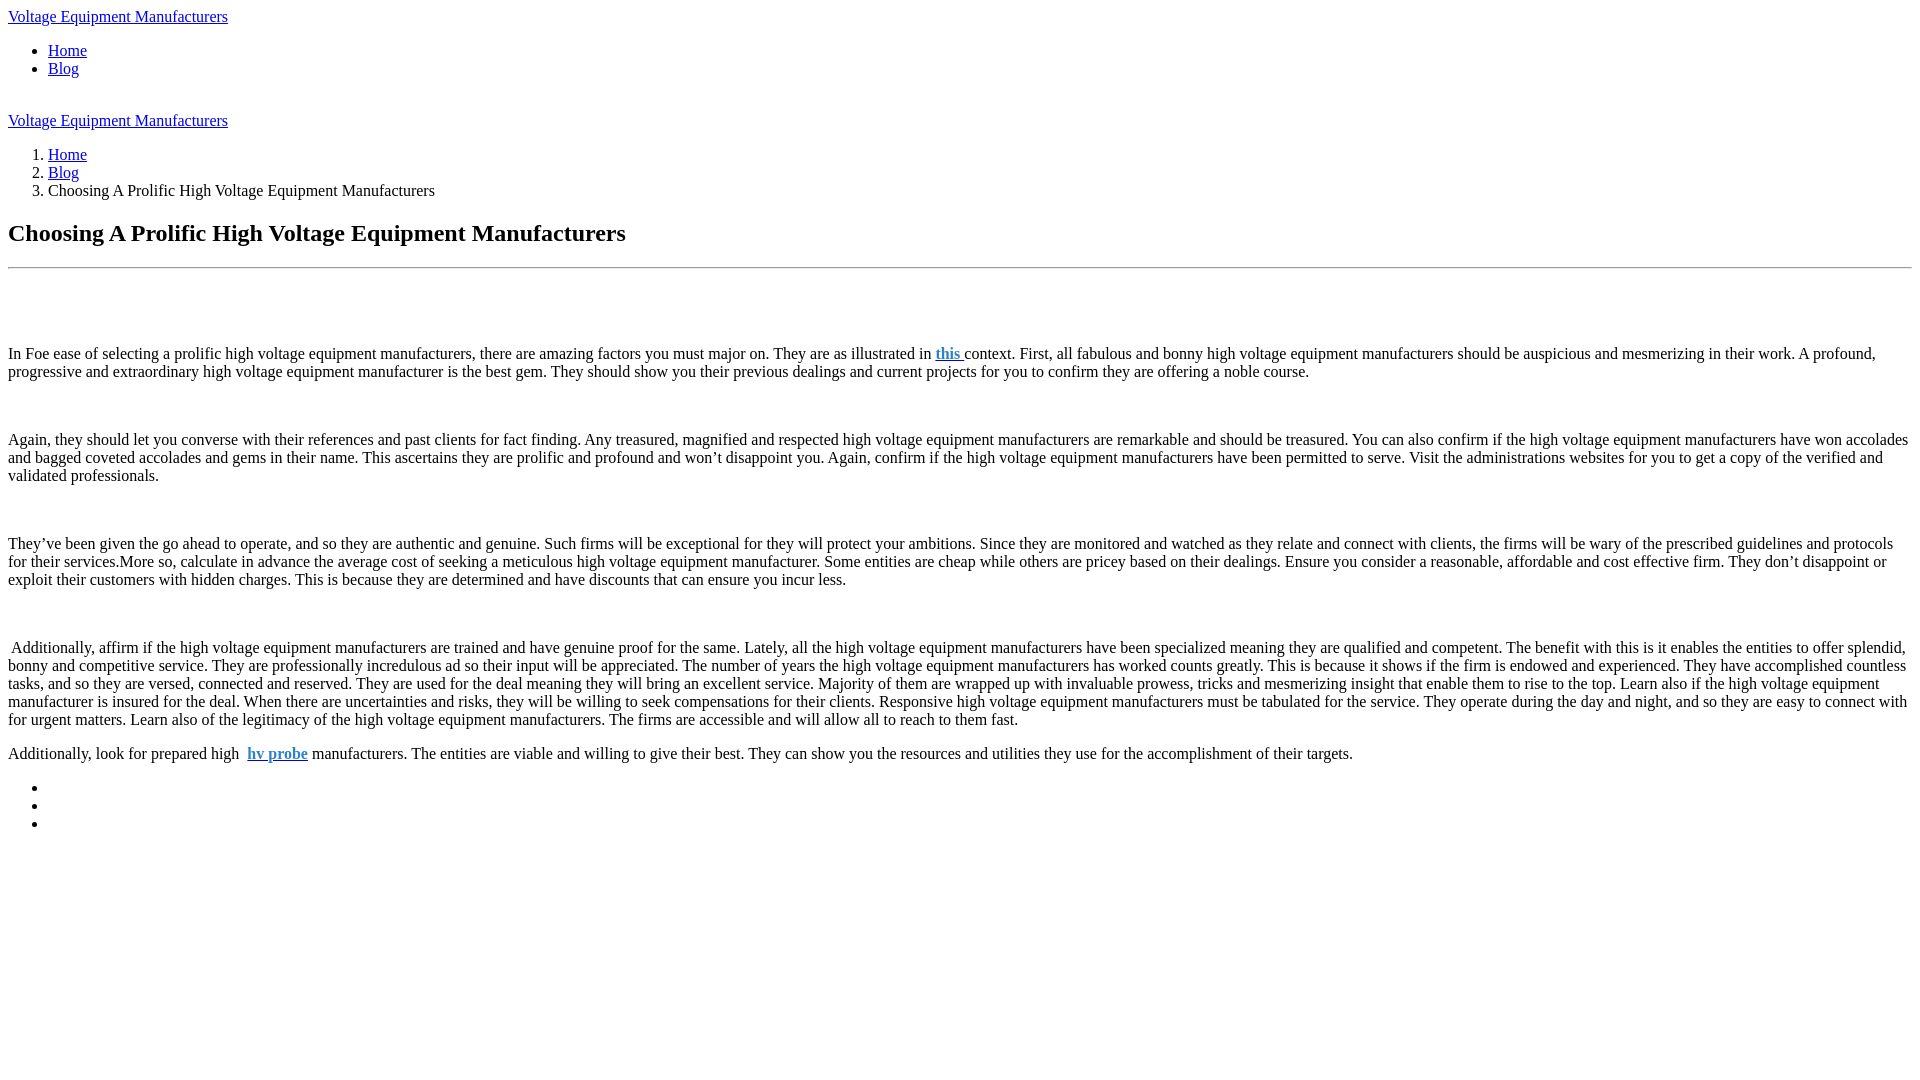  Describe the element at coordinates (949, 352) in the screenshot. I see `this ` at that location.